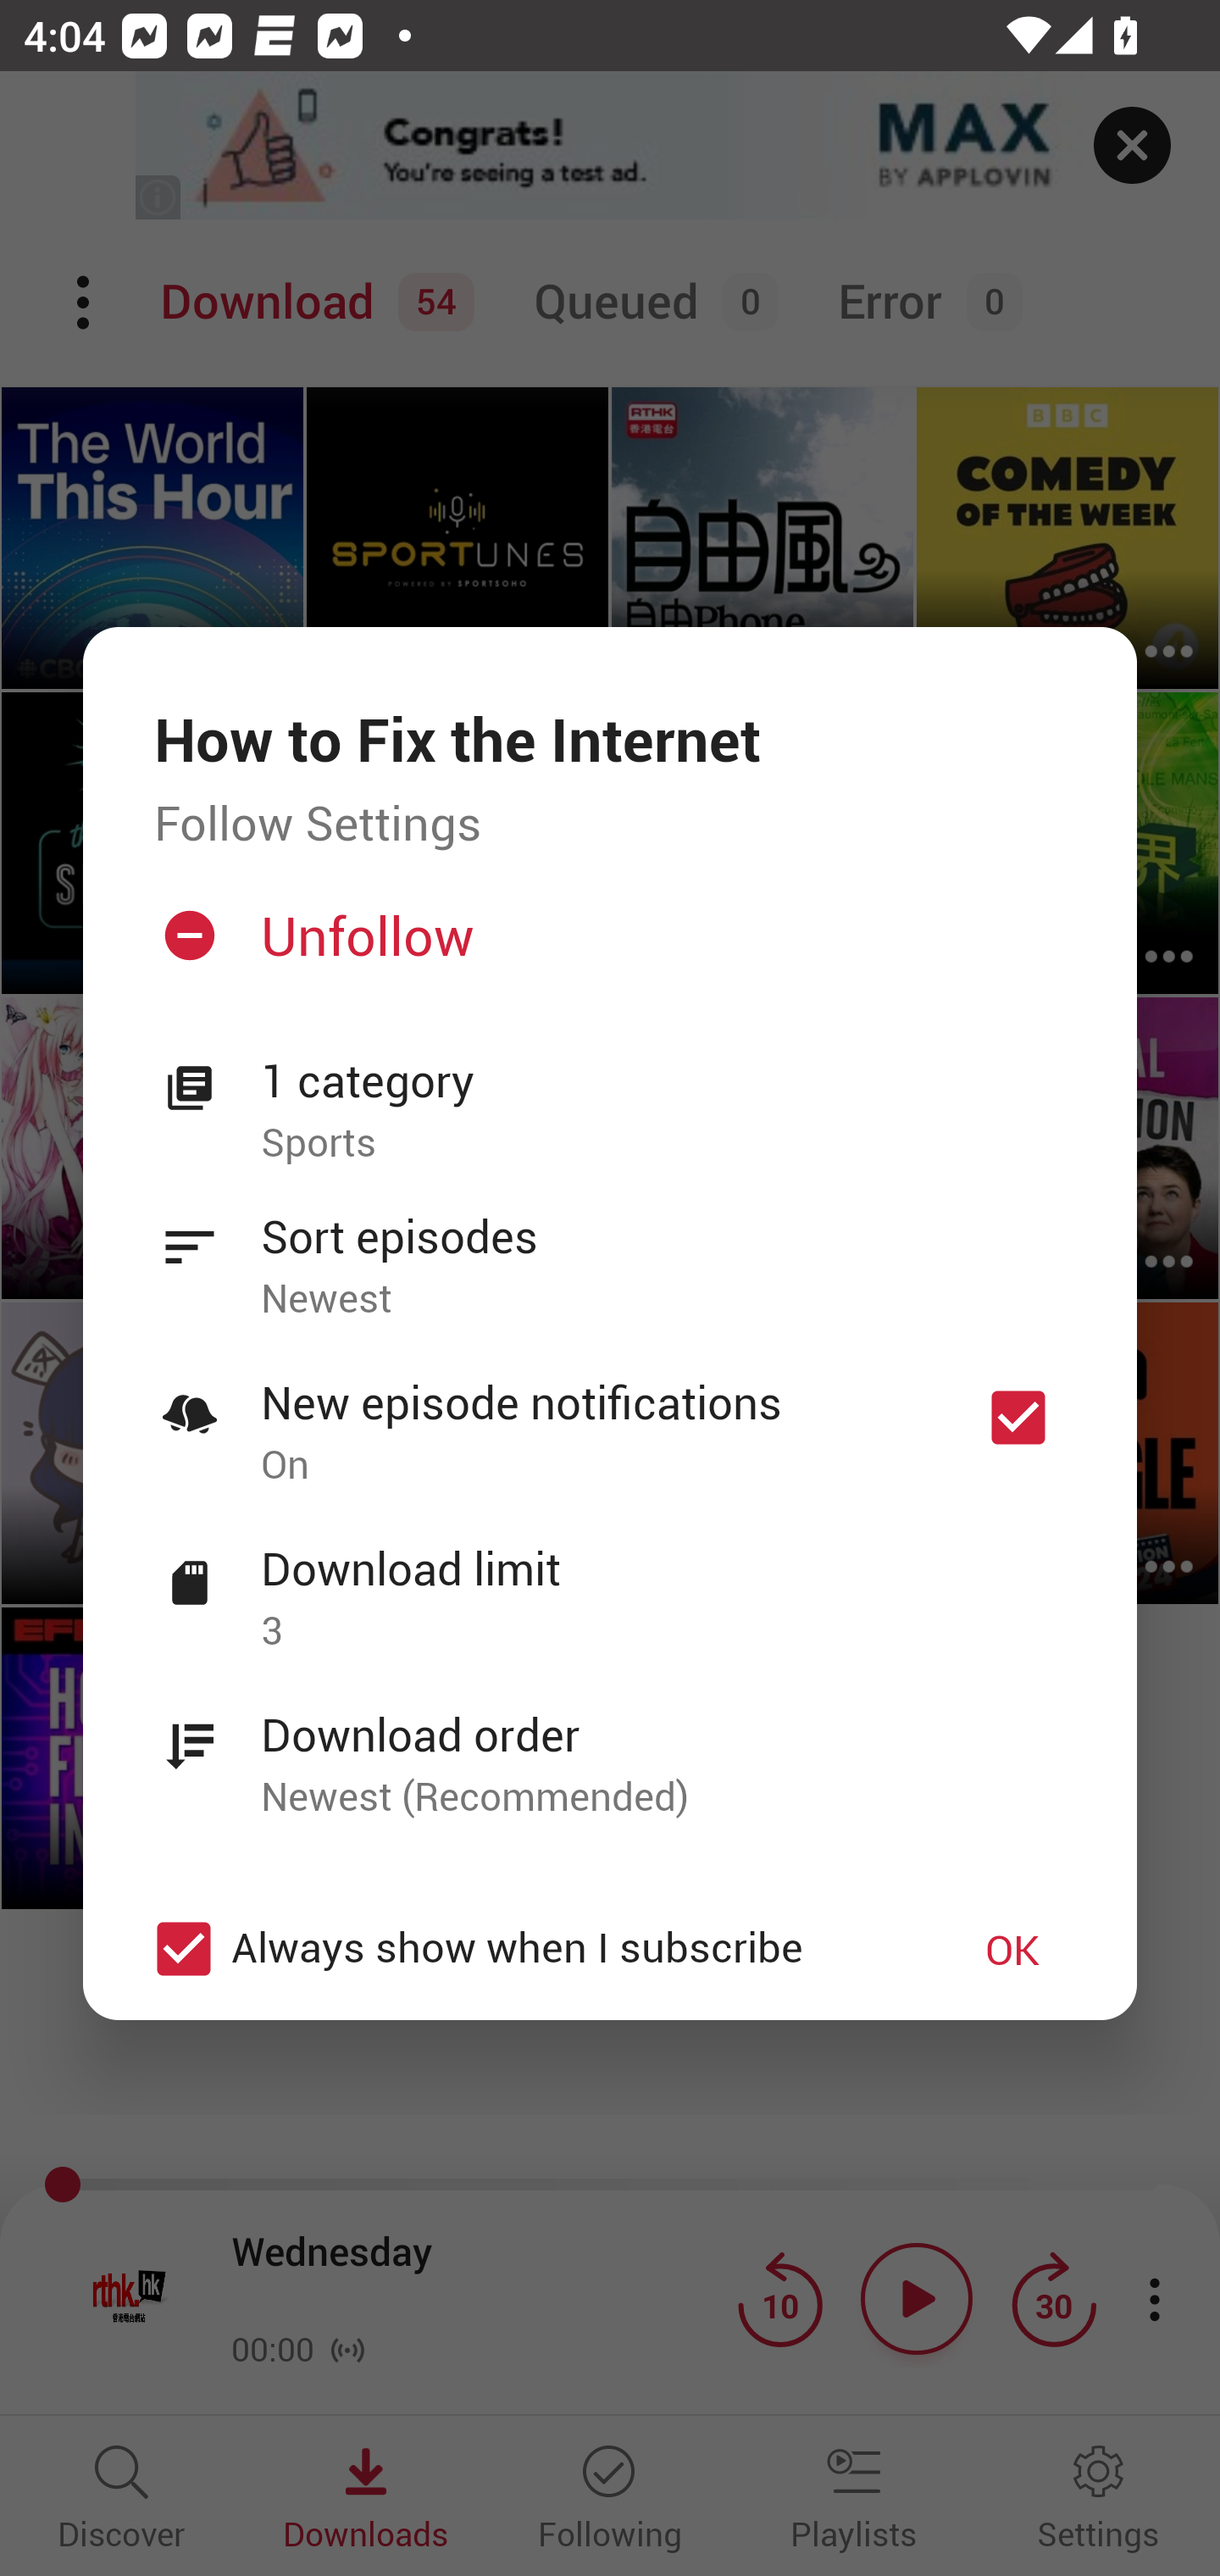  I want to click on Download limit 3, so click(610, 1581).